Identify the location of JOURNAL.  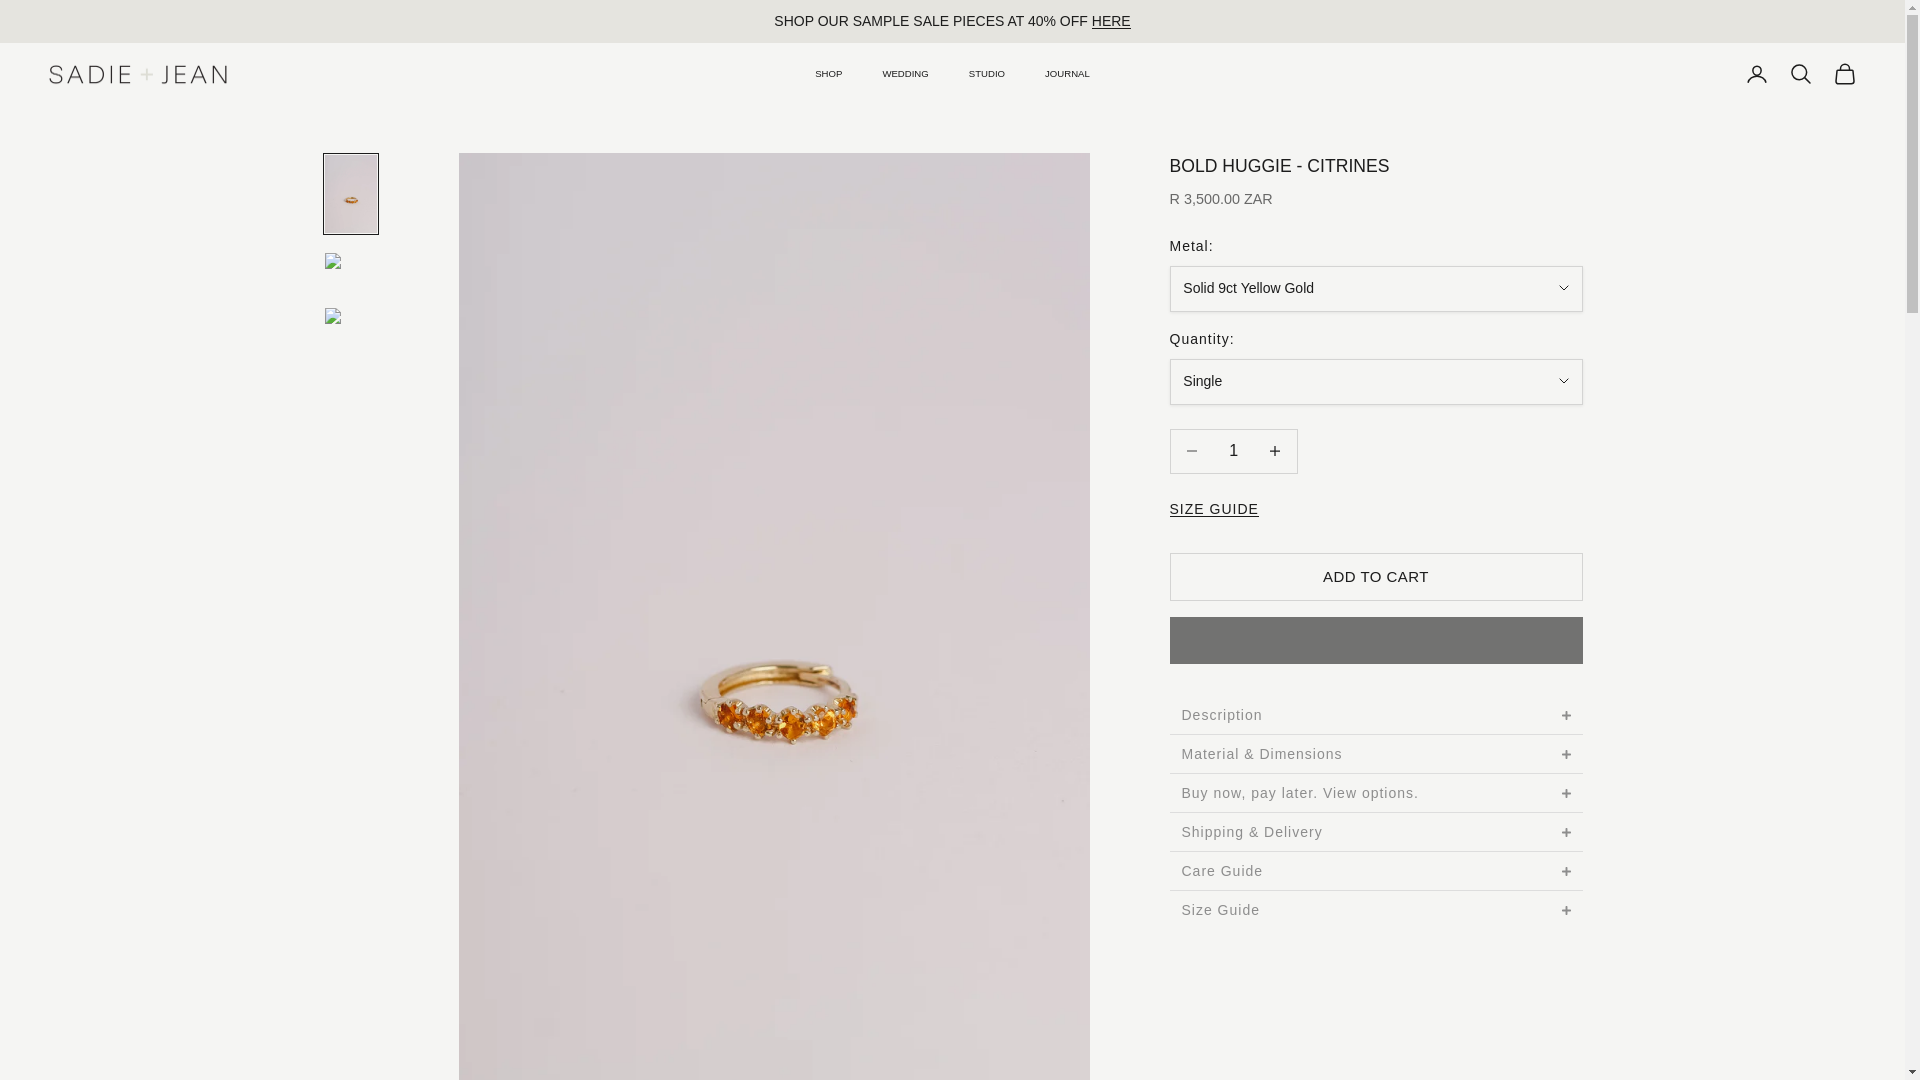
(1067, 74).